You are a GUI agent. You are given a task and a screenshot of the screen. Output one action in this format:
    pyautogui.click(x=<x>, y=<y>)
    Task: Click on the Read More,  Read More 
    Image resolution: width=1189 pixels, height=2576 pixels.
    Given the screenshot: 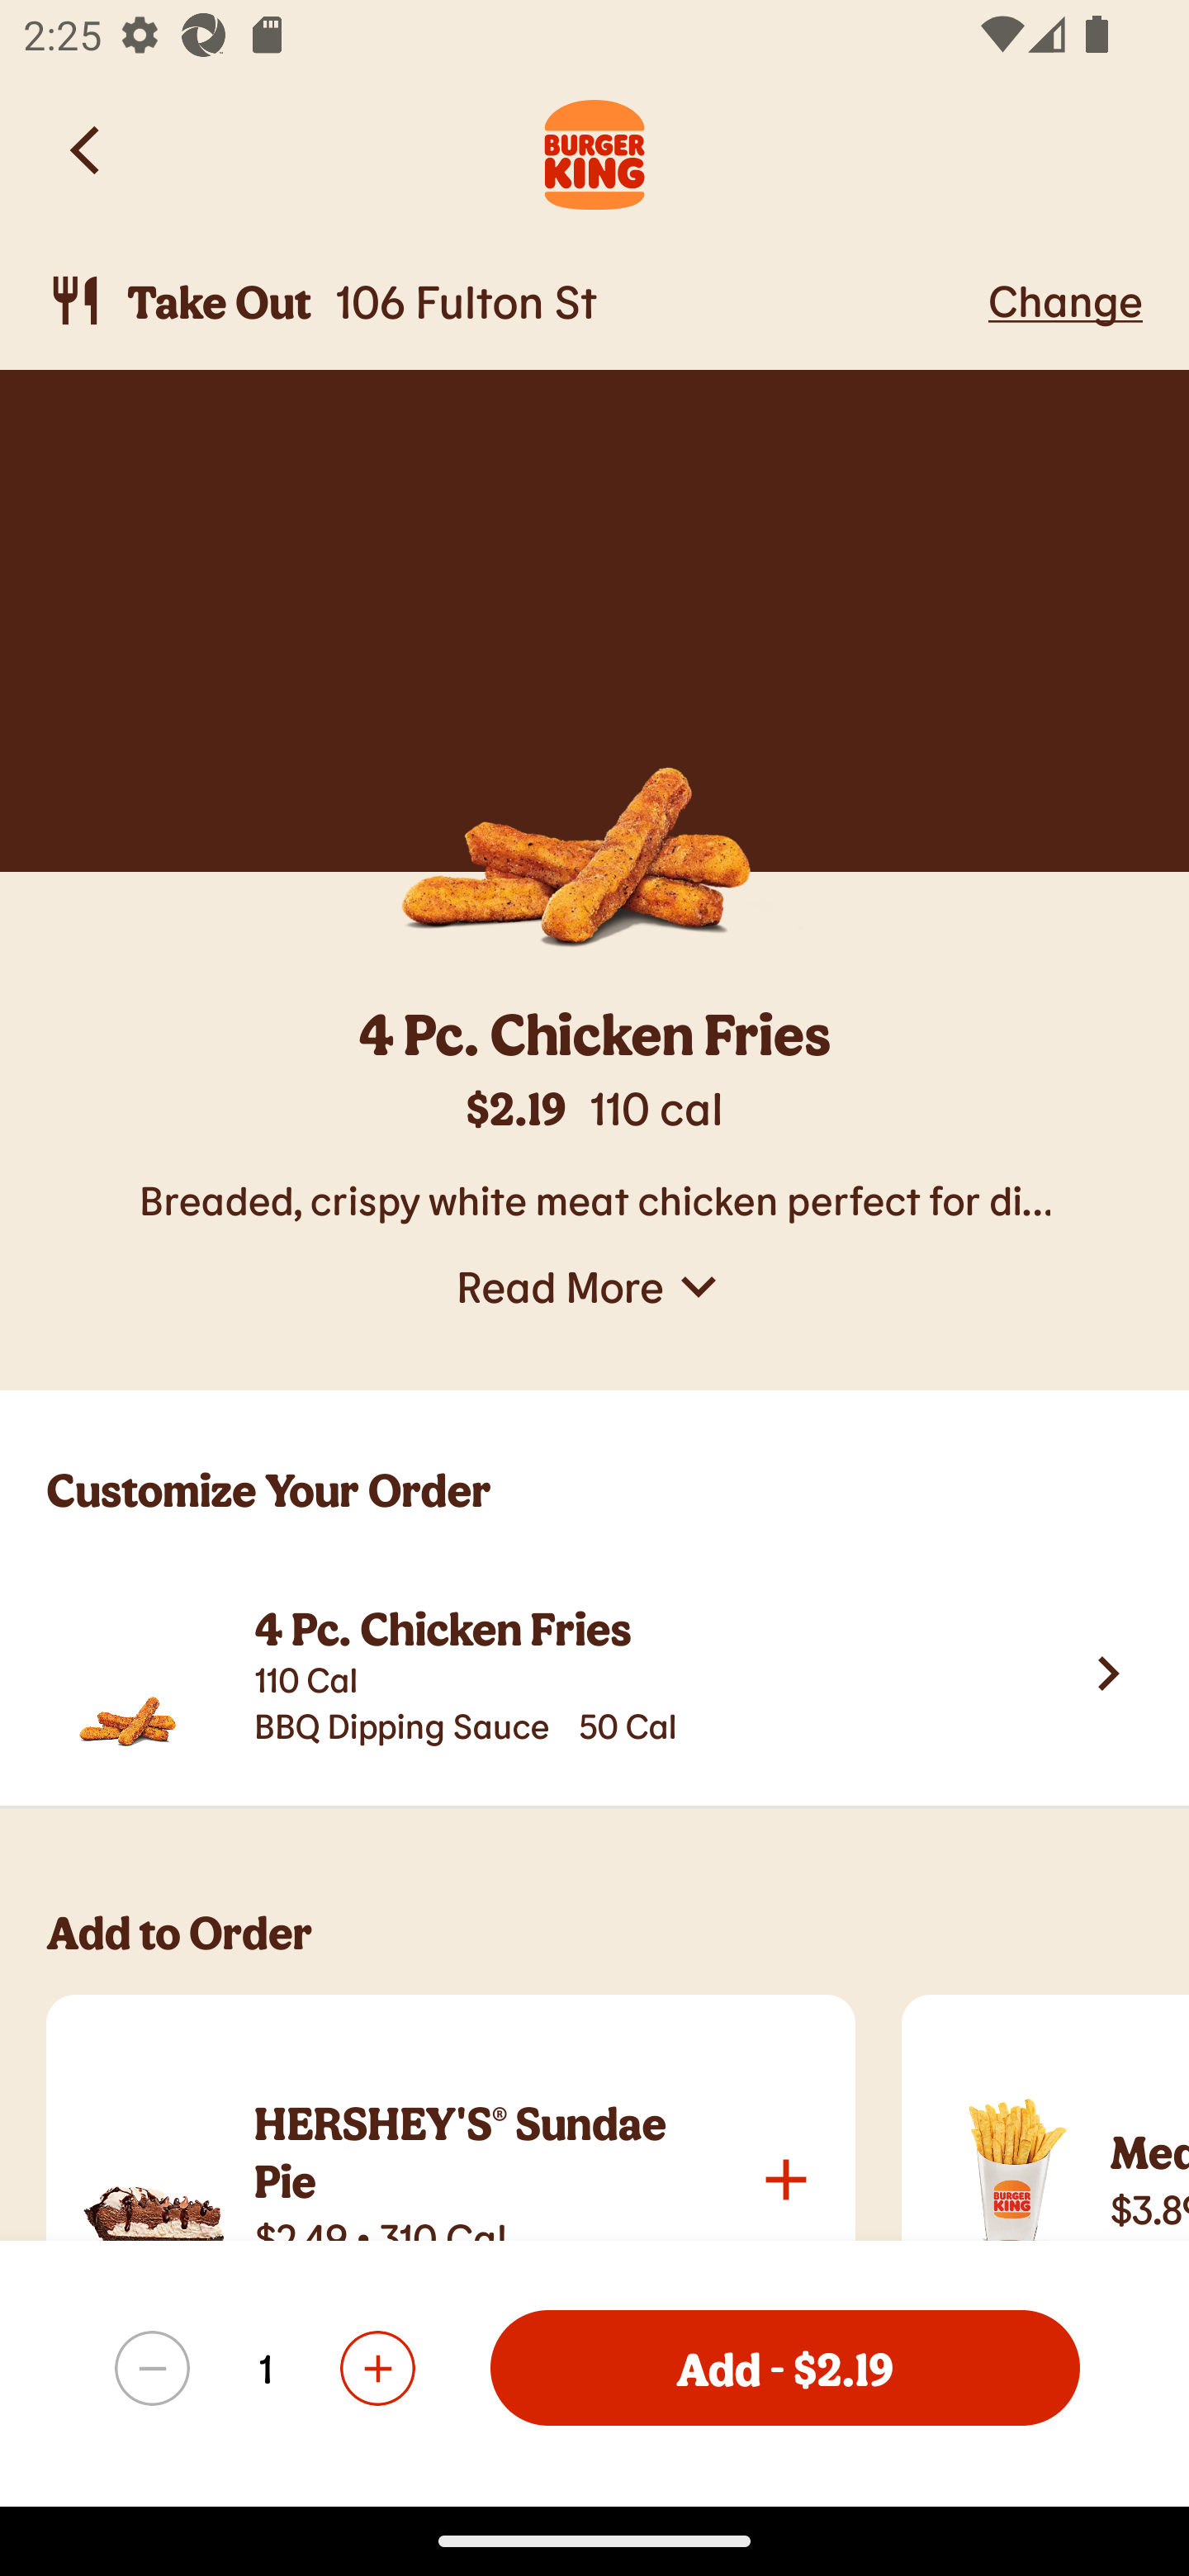 What is the action you would take?
    pyautogui.click(x=594, y=1286)
    